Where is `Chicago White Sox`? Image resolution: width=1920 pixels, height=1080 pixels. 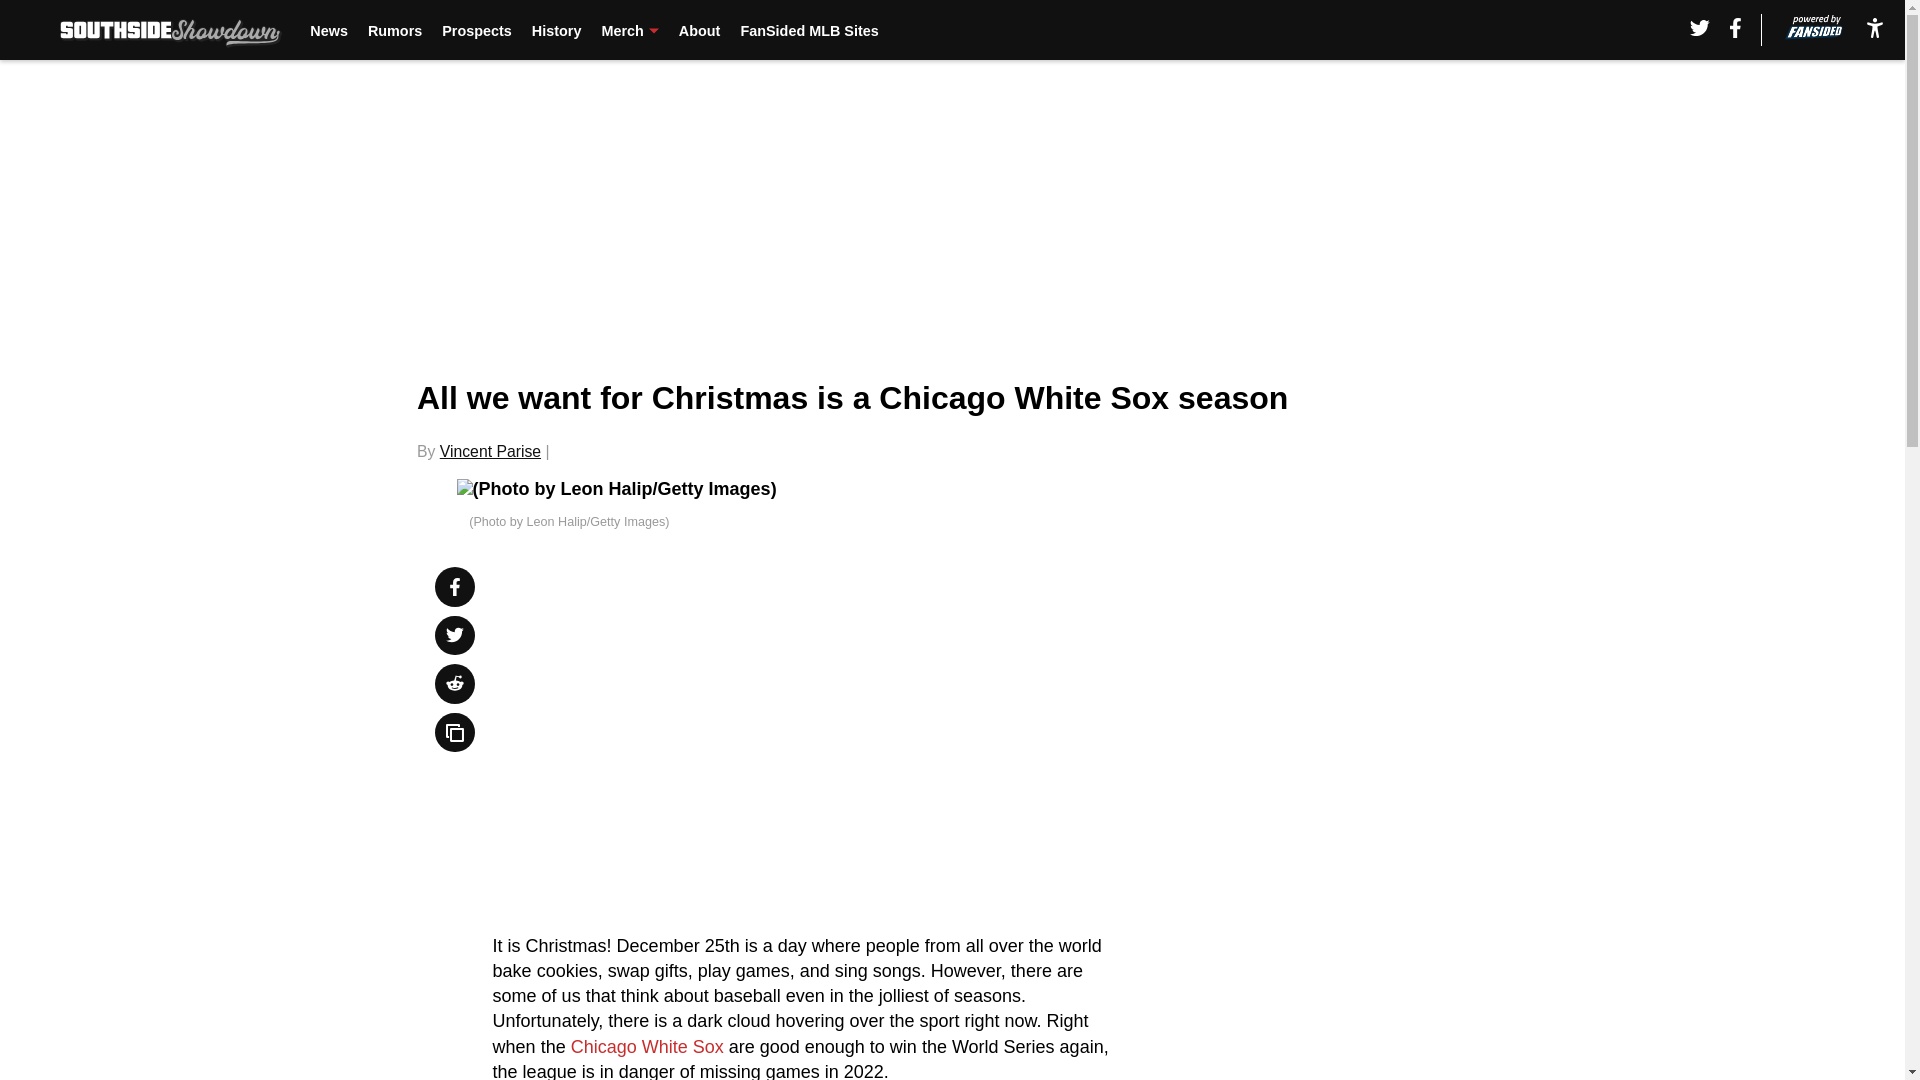
Chicago White Sox is located at coordinates (644, 1046).